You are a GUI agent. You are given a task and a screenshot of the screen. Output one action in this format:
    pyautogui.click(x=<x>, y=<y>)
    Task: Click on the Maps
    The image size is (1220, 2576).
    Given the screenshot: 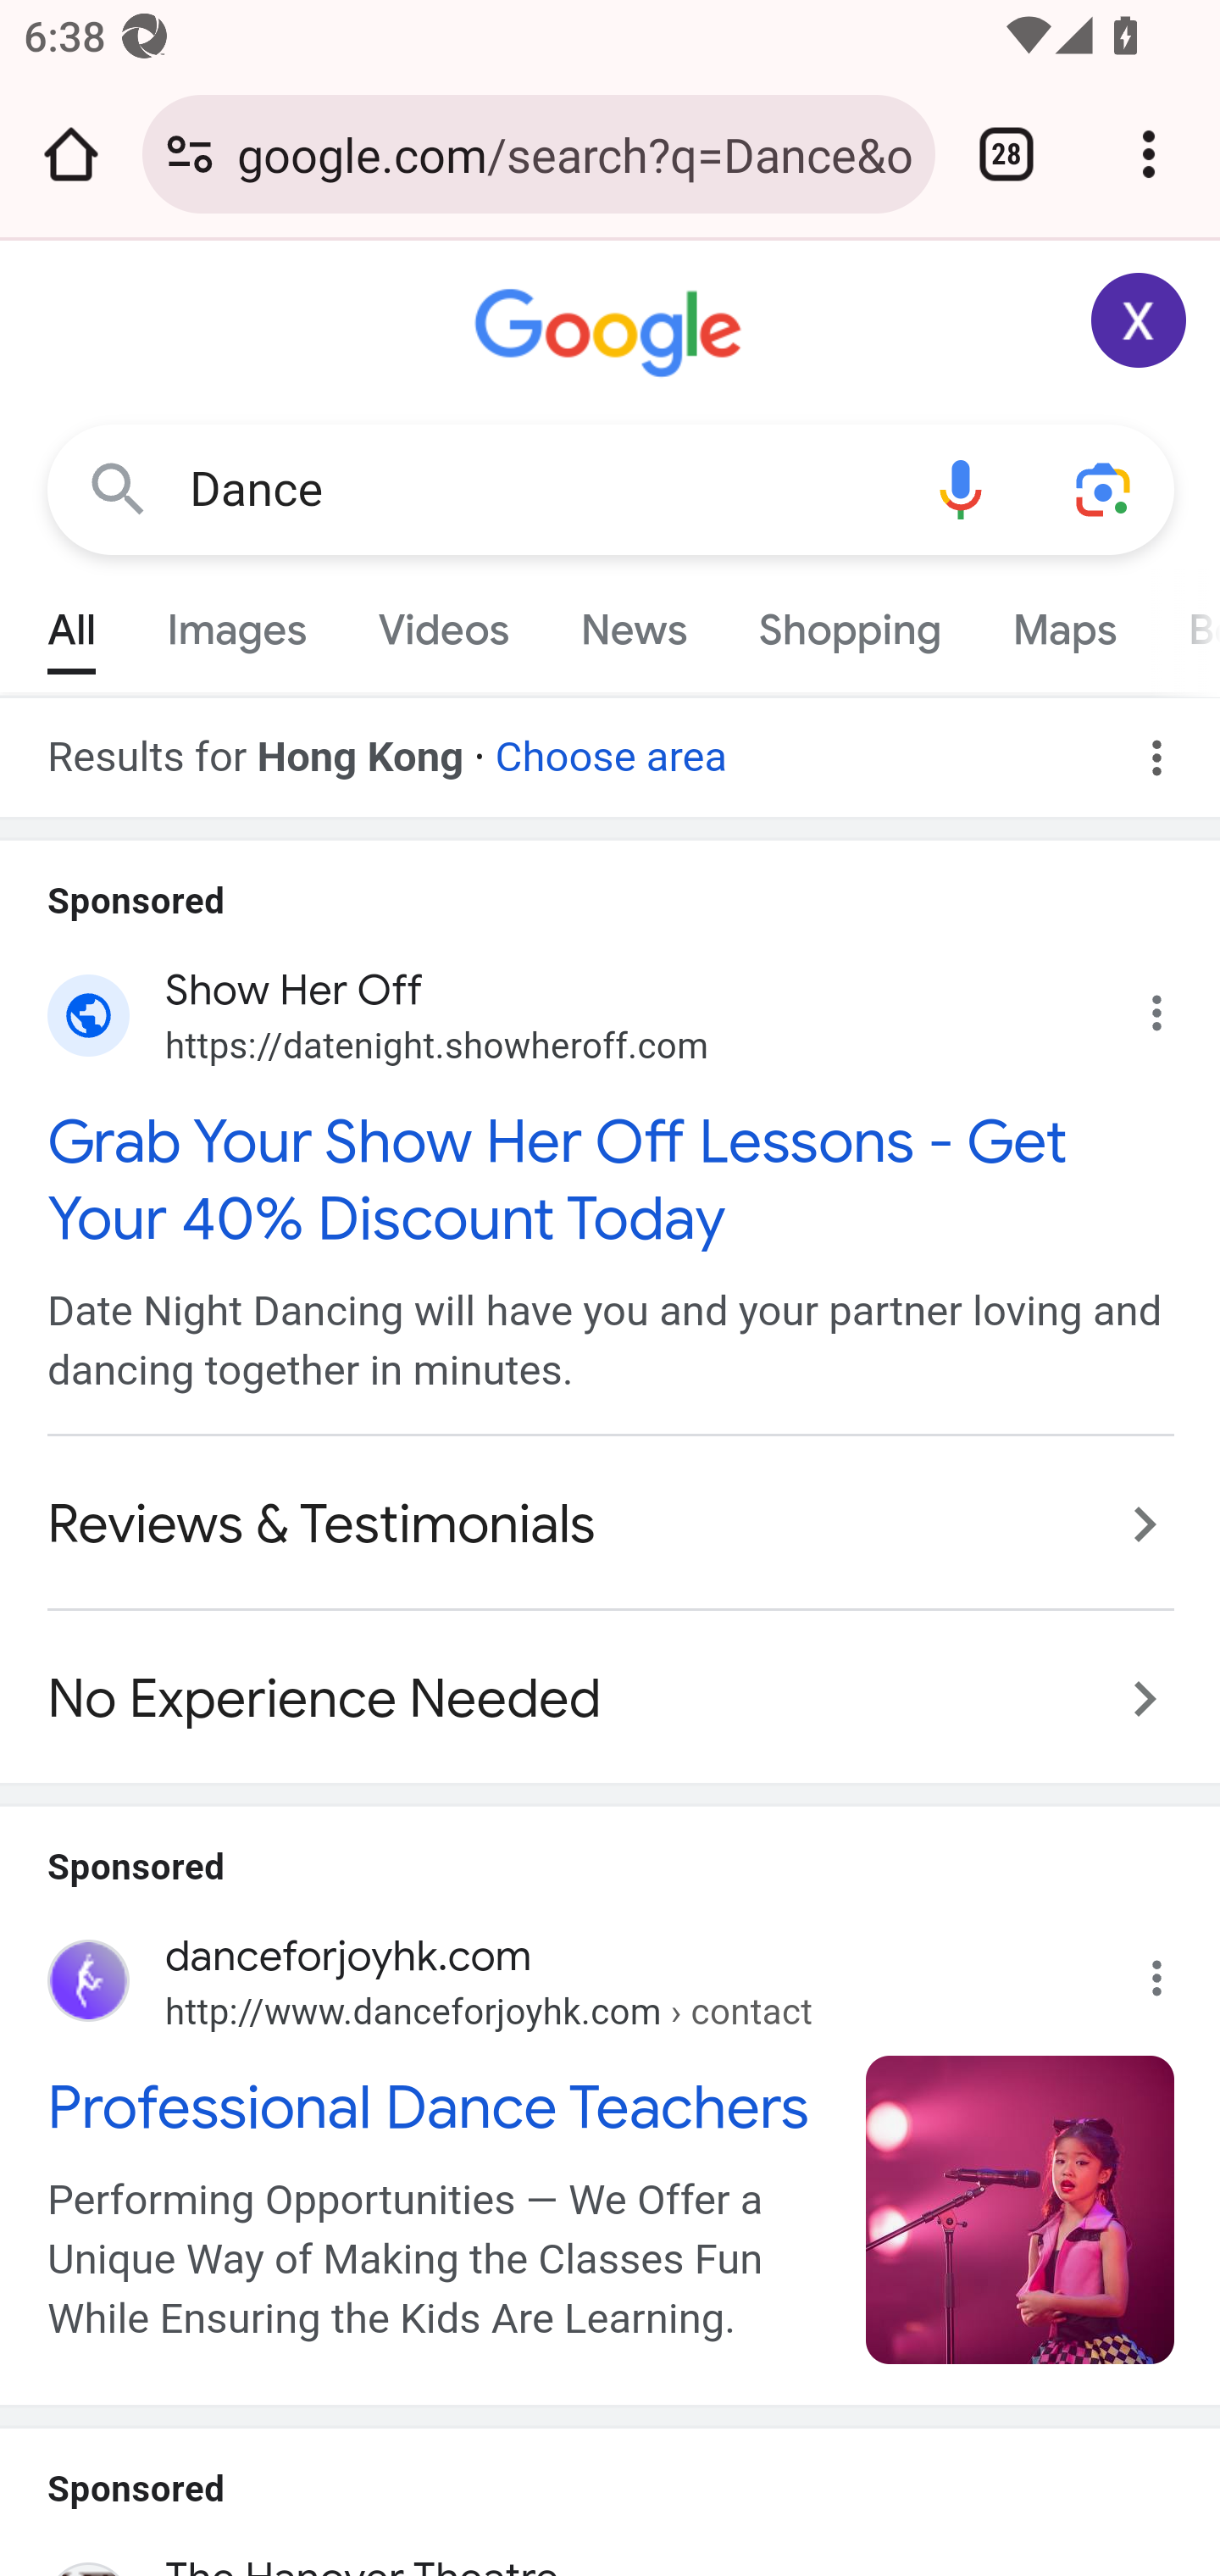 What is the action you would take?
    pyautogui.click(x=1063, y=622)
    